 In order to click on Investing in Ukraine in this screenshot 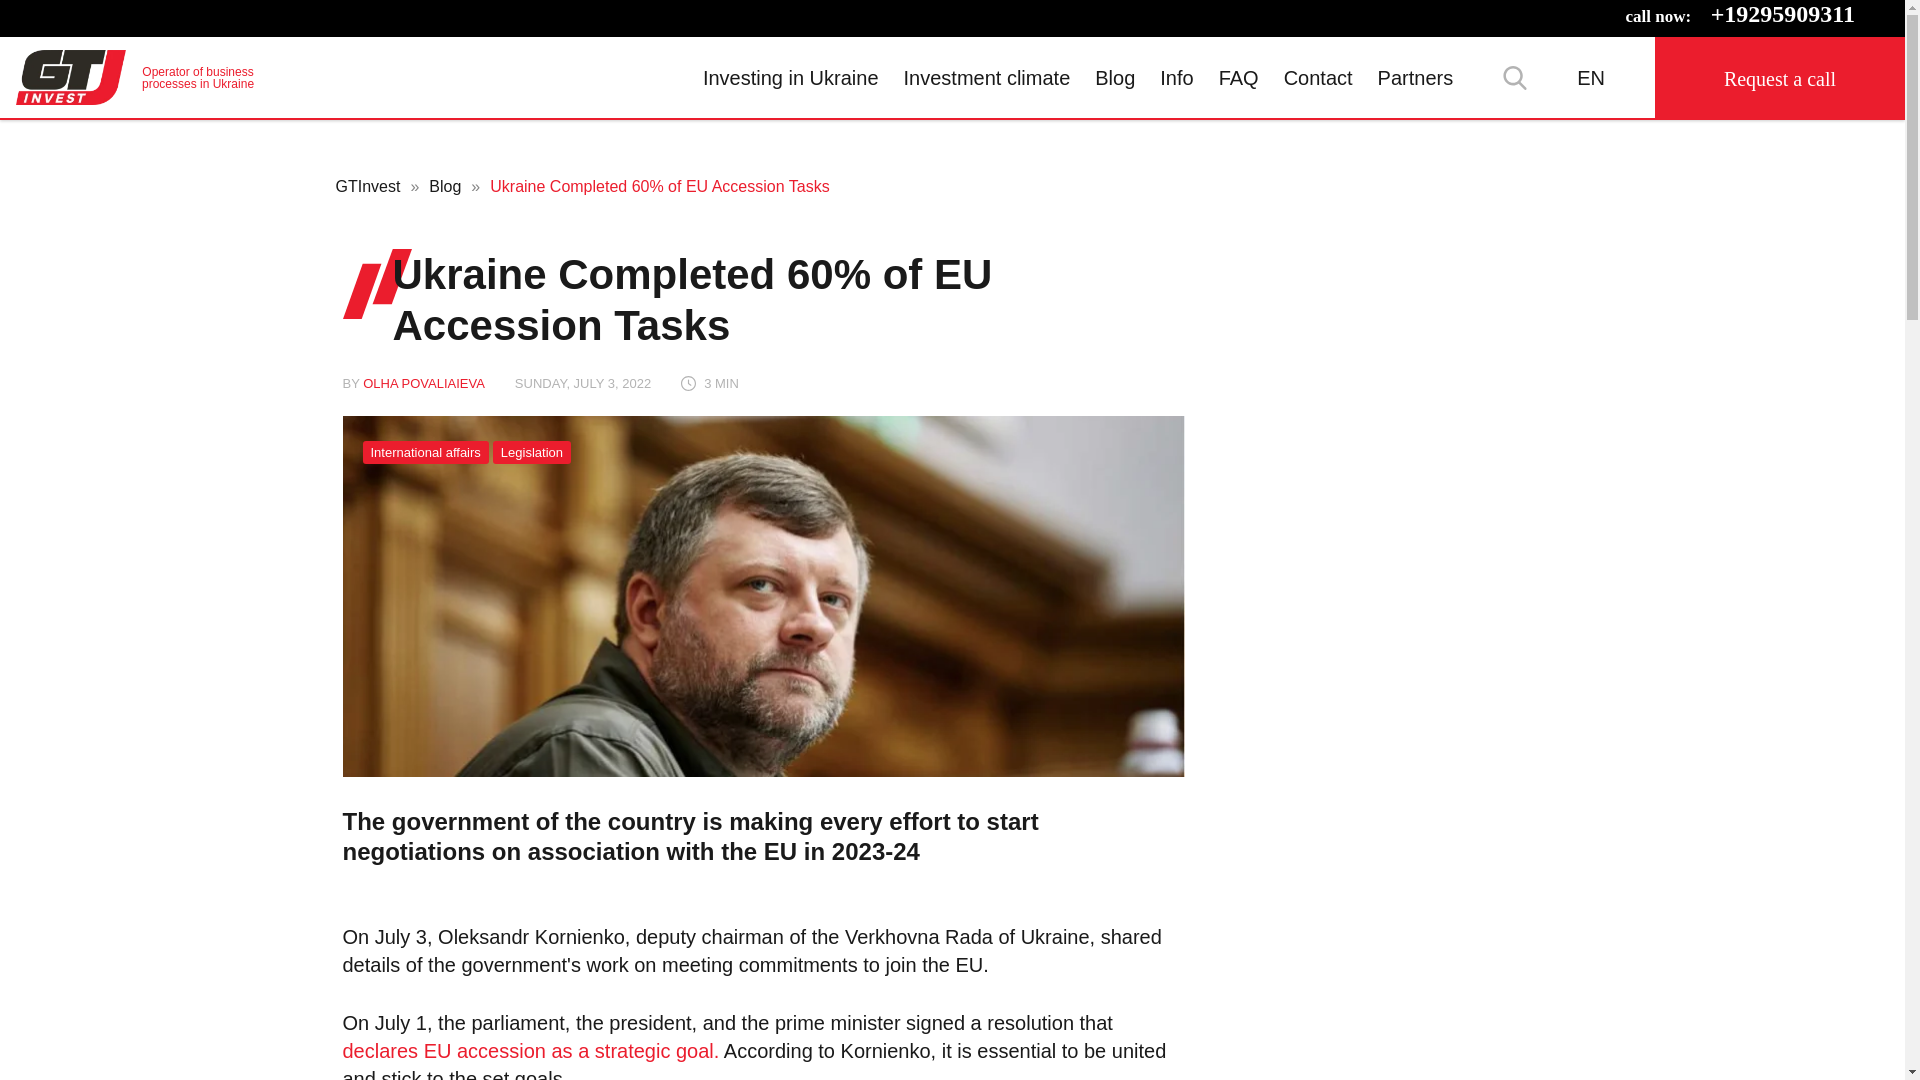, I will do `click(790, 76)`.